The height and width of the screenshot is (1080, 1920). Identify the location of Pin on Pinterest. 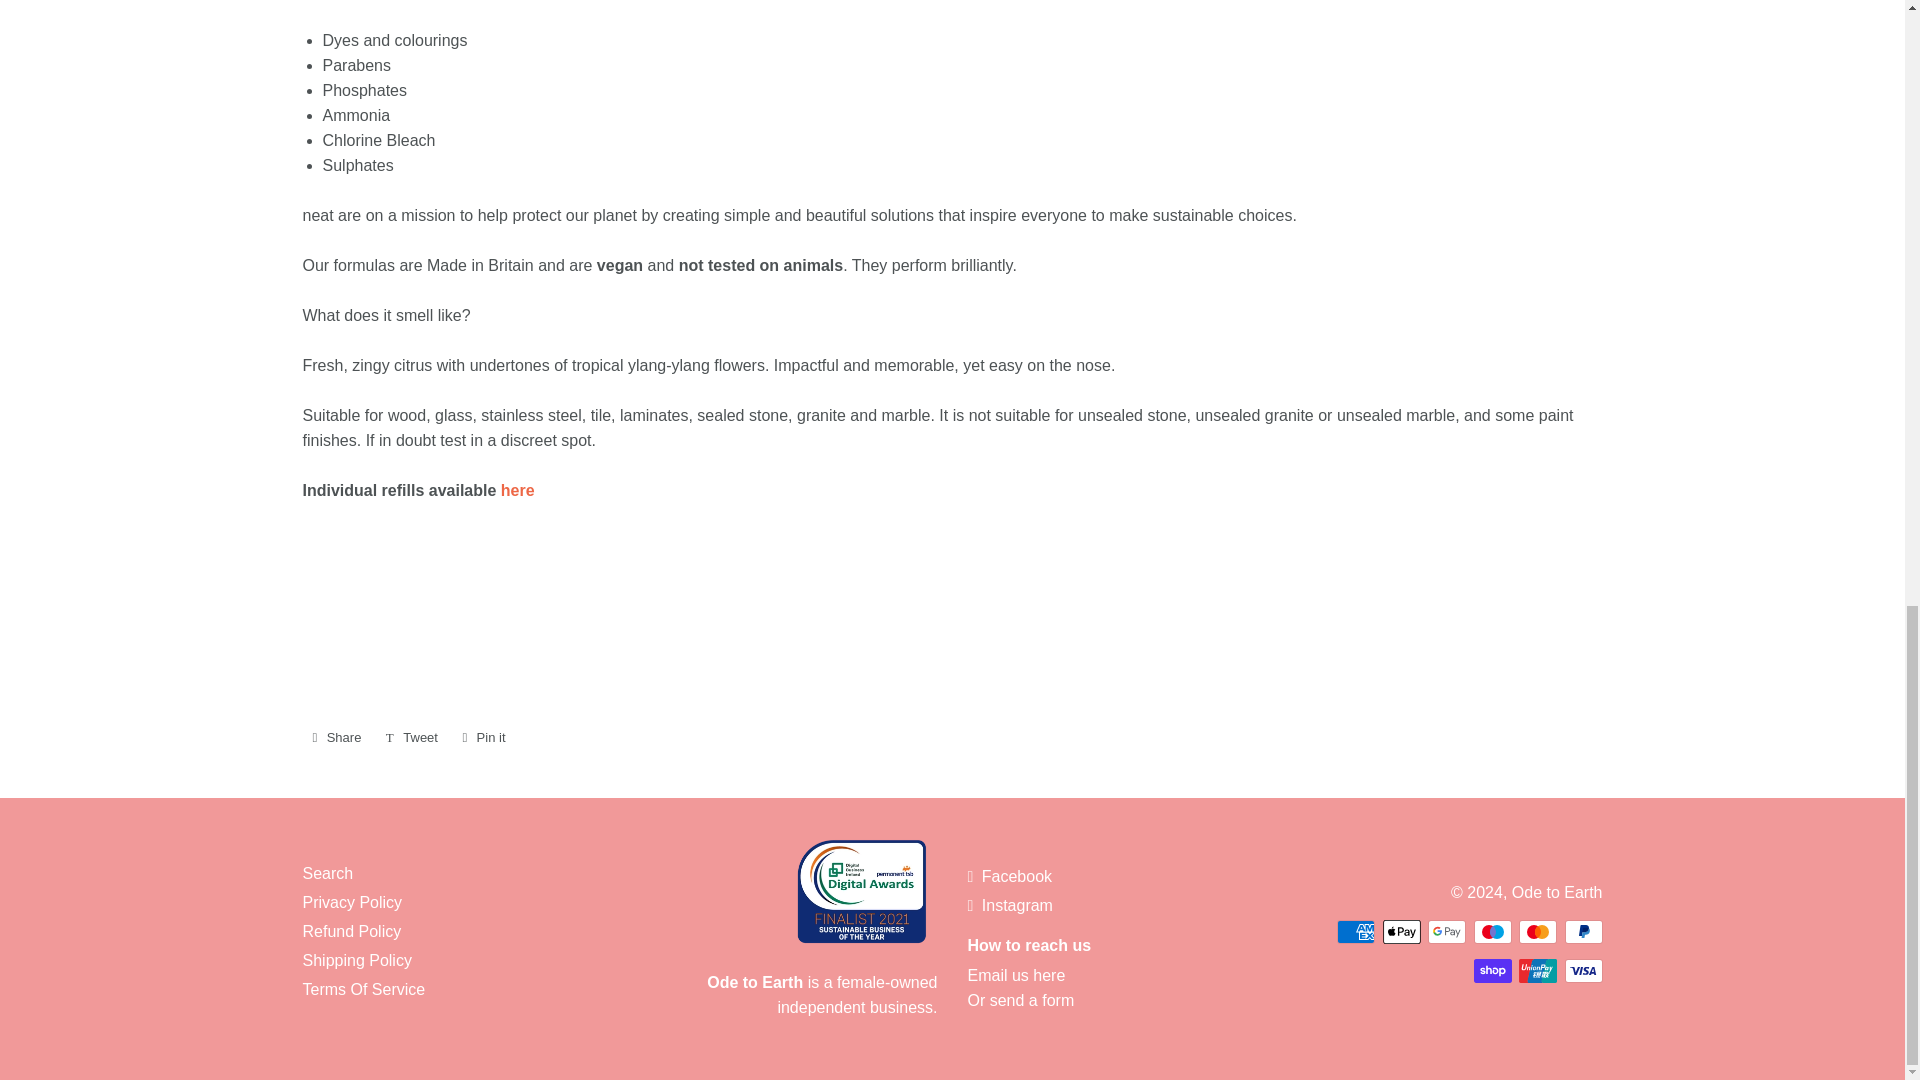
(482, 737).